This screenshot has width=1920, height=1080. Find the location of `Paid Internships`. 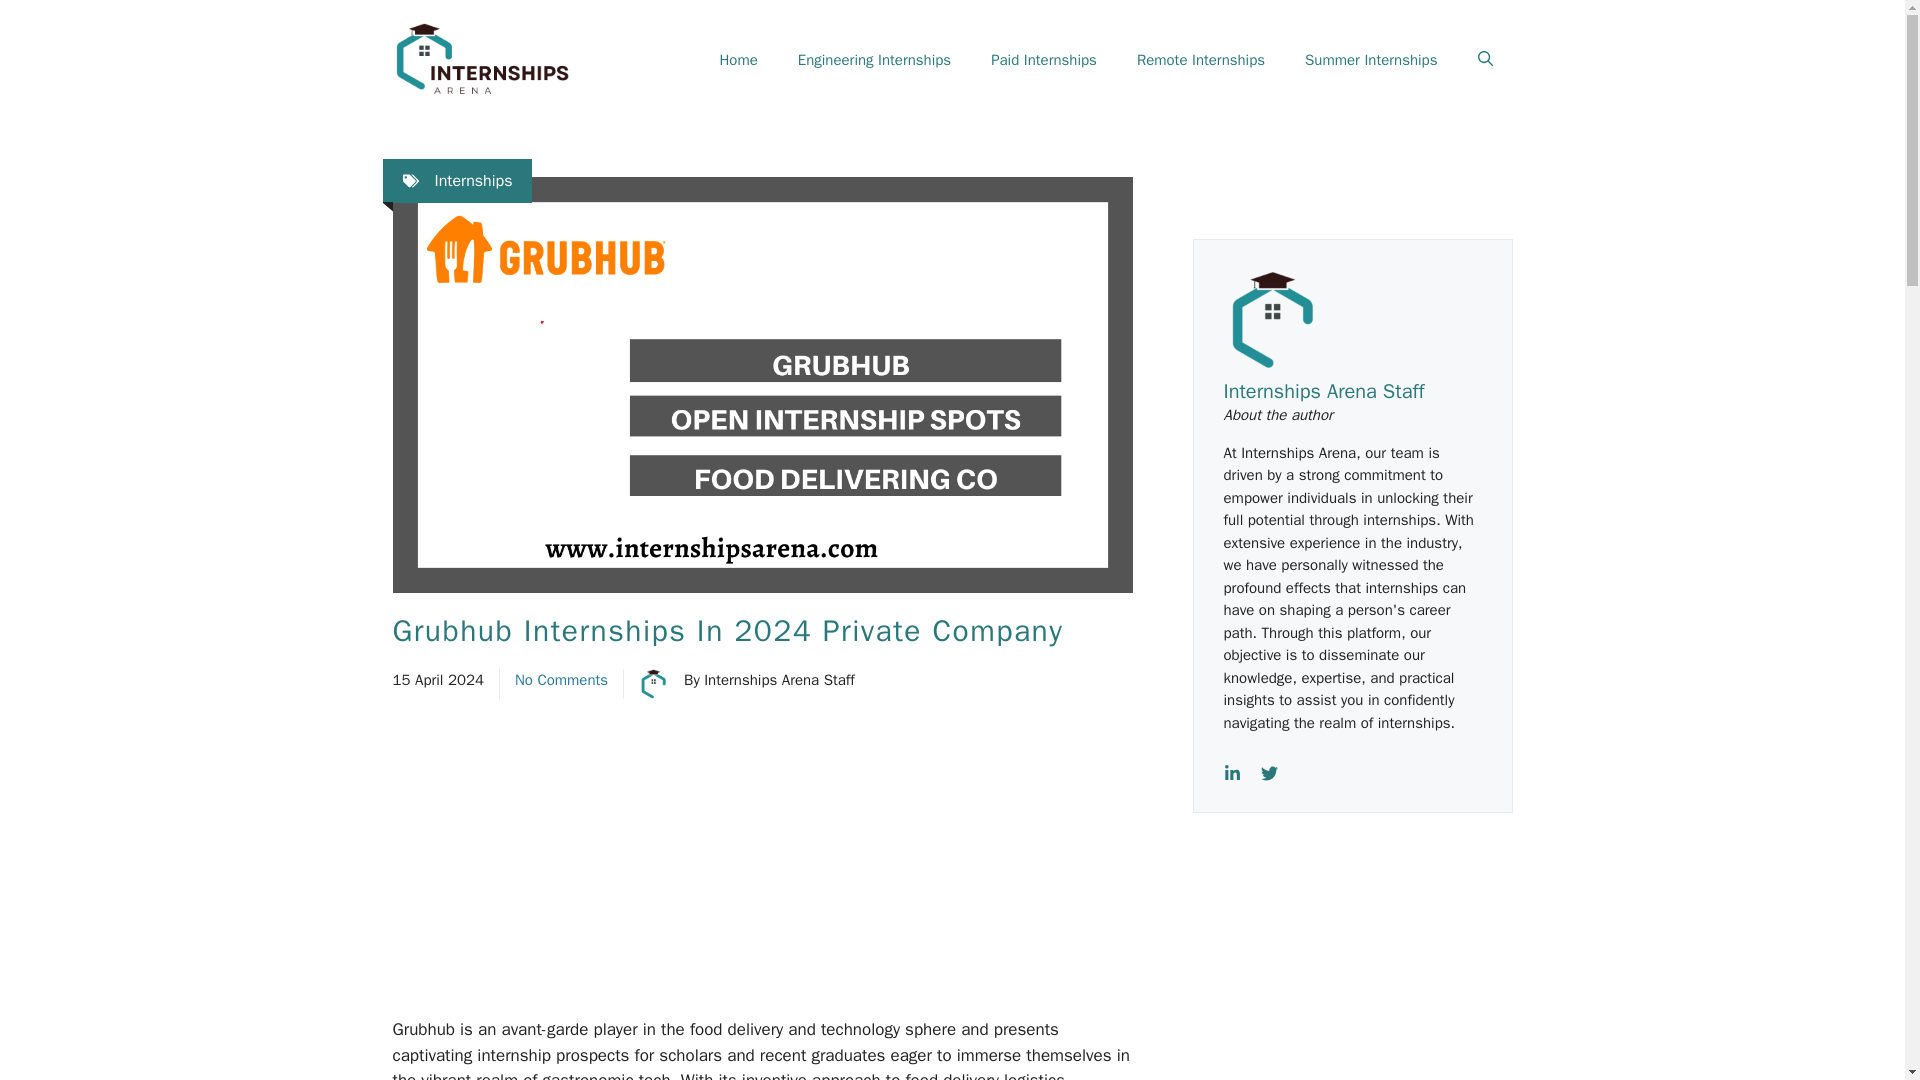

Paid Internships is located at coordinates (1044, 60).